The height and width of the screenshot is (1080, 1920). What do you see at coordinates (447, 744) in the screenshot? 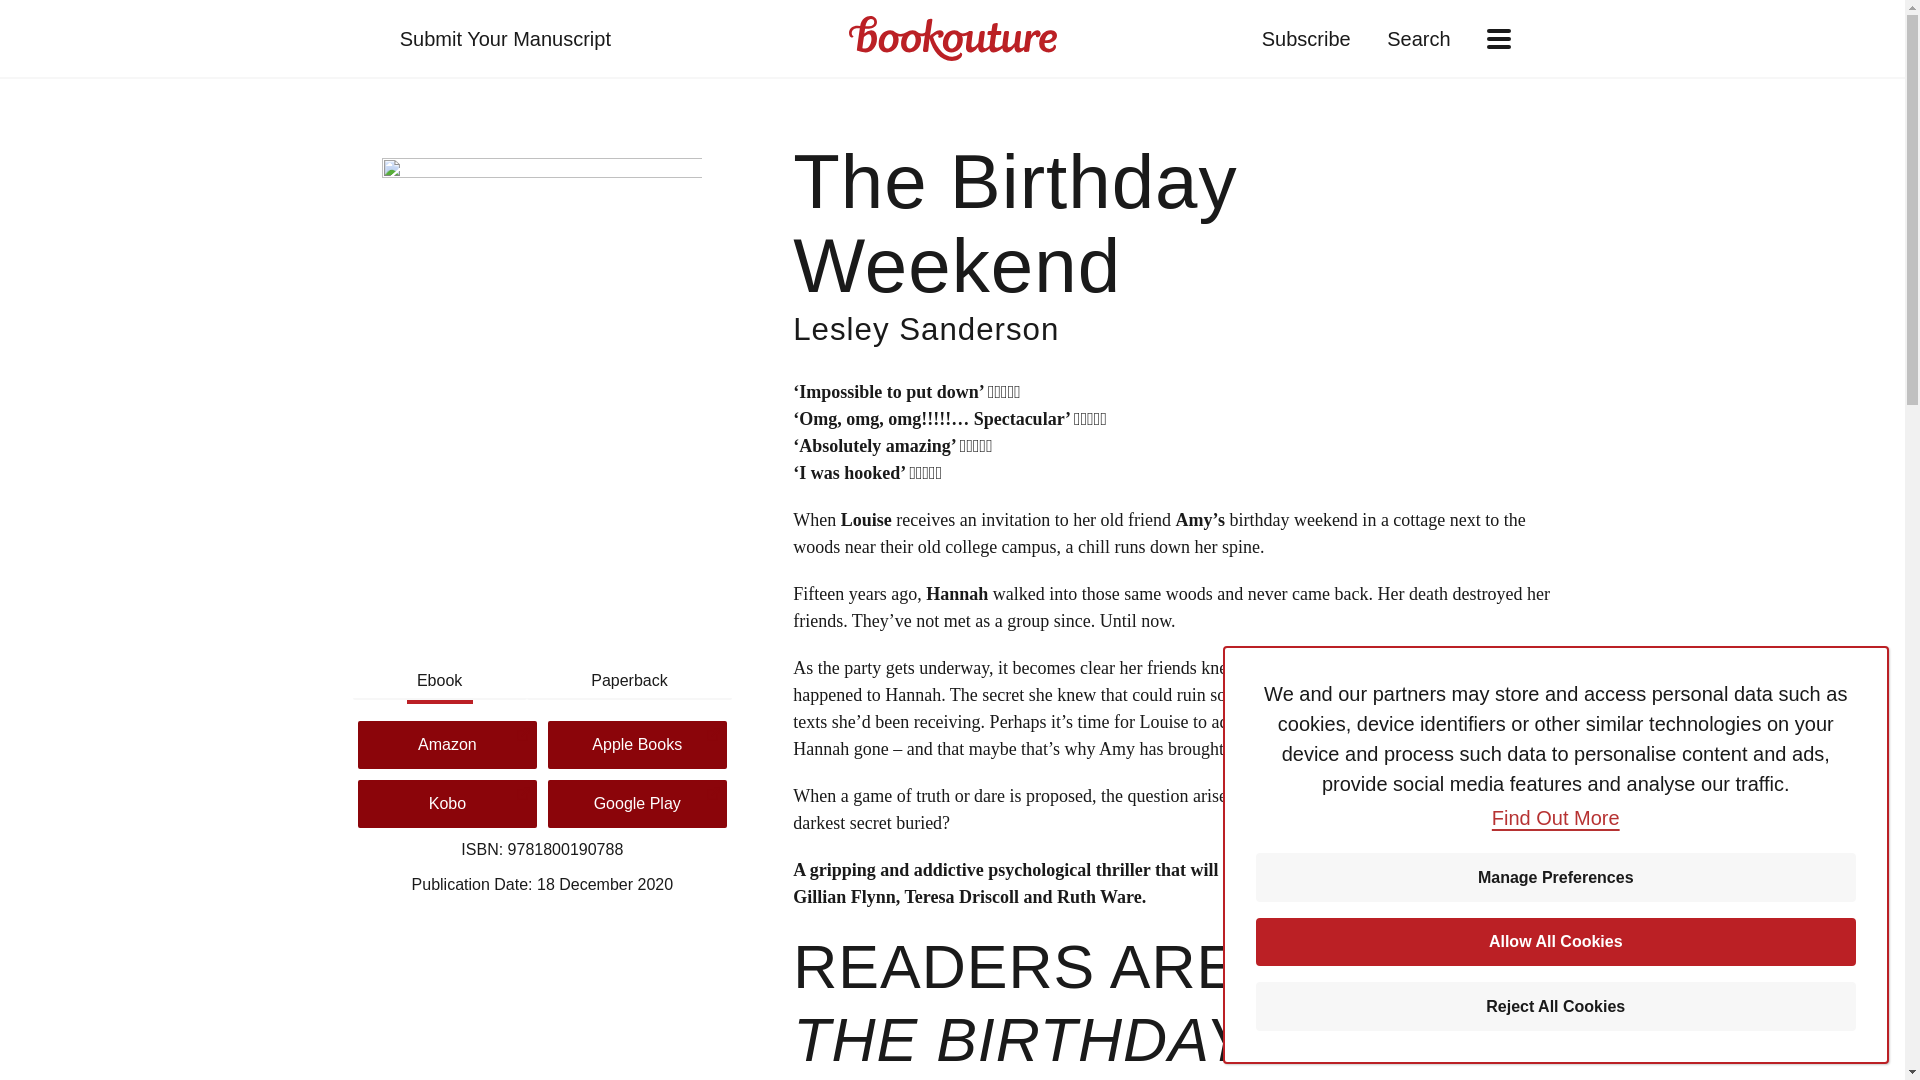
I see `Amazon` at bounding box center [447, 744].